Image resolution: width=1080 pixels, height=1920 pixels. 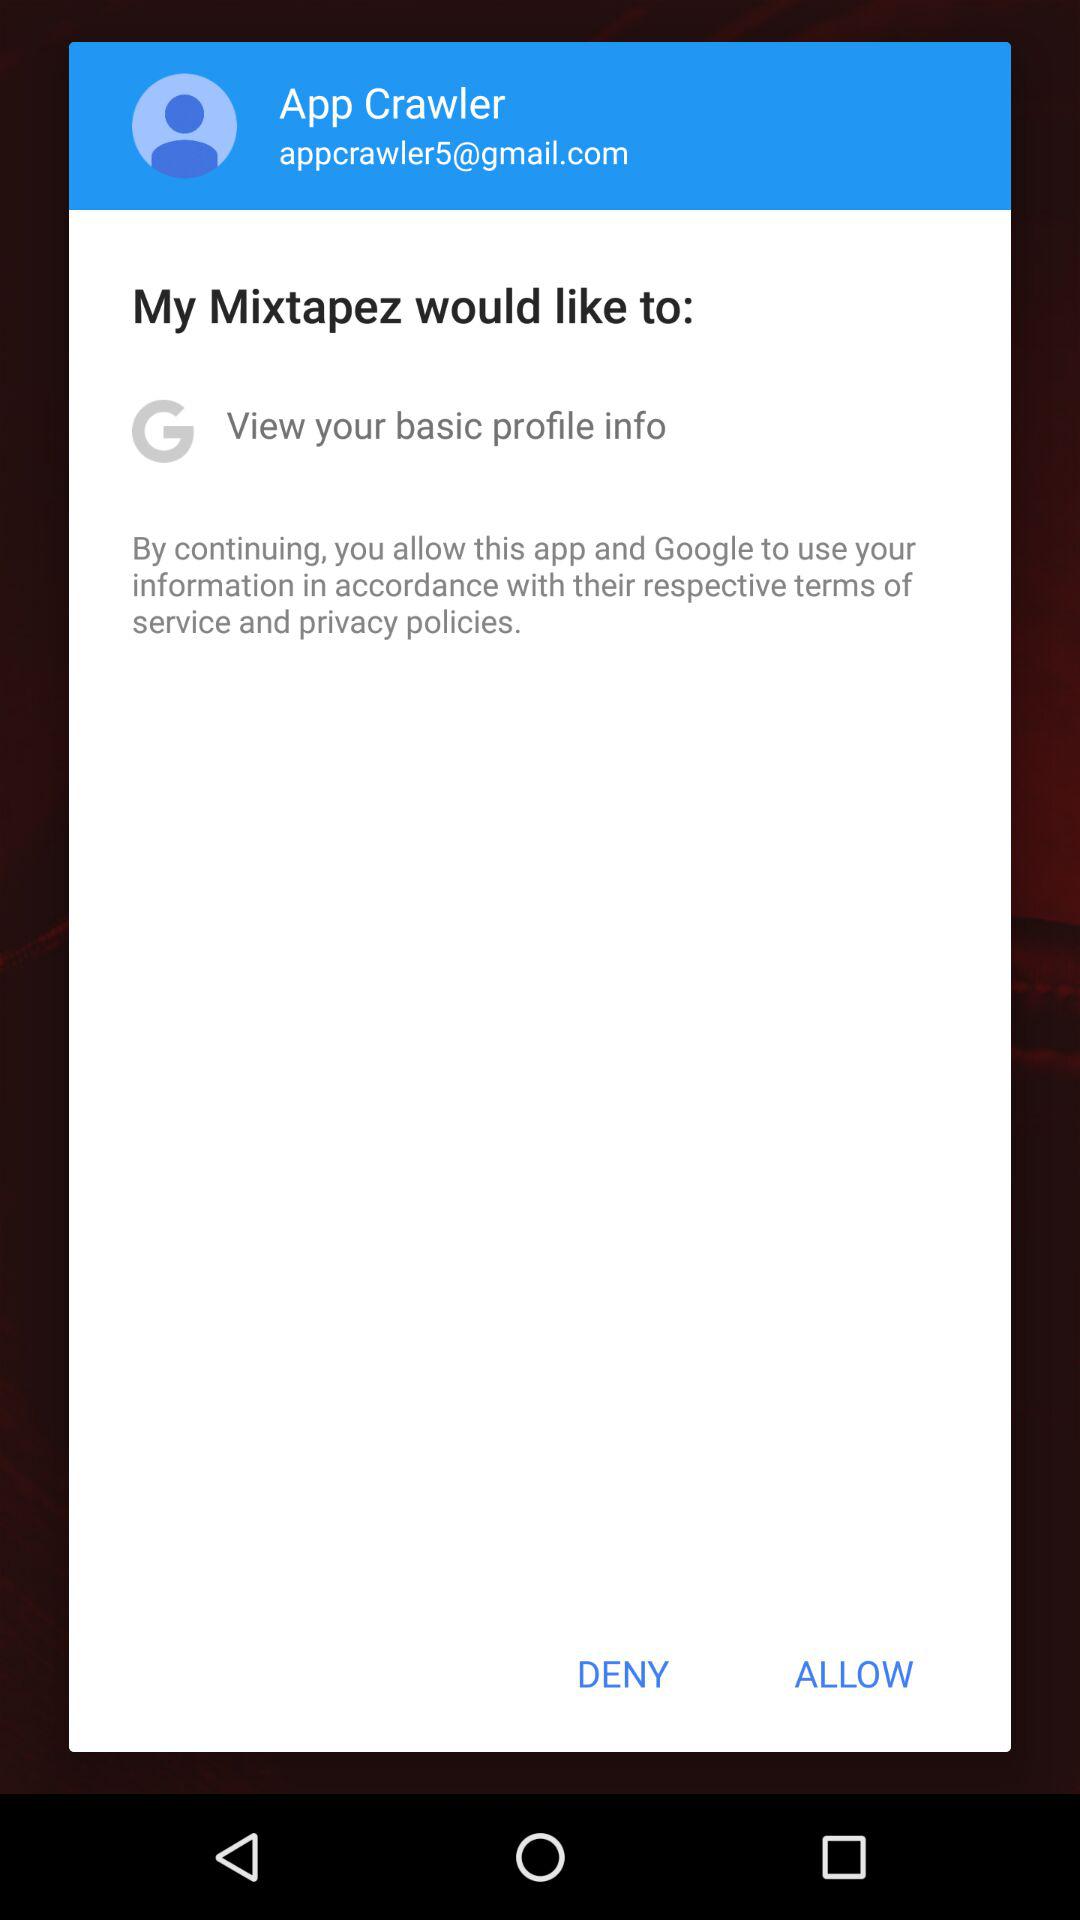 I want to click on tap item below my mixtapez would app, so click(x=446, y=424).